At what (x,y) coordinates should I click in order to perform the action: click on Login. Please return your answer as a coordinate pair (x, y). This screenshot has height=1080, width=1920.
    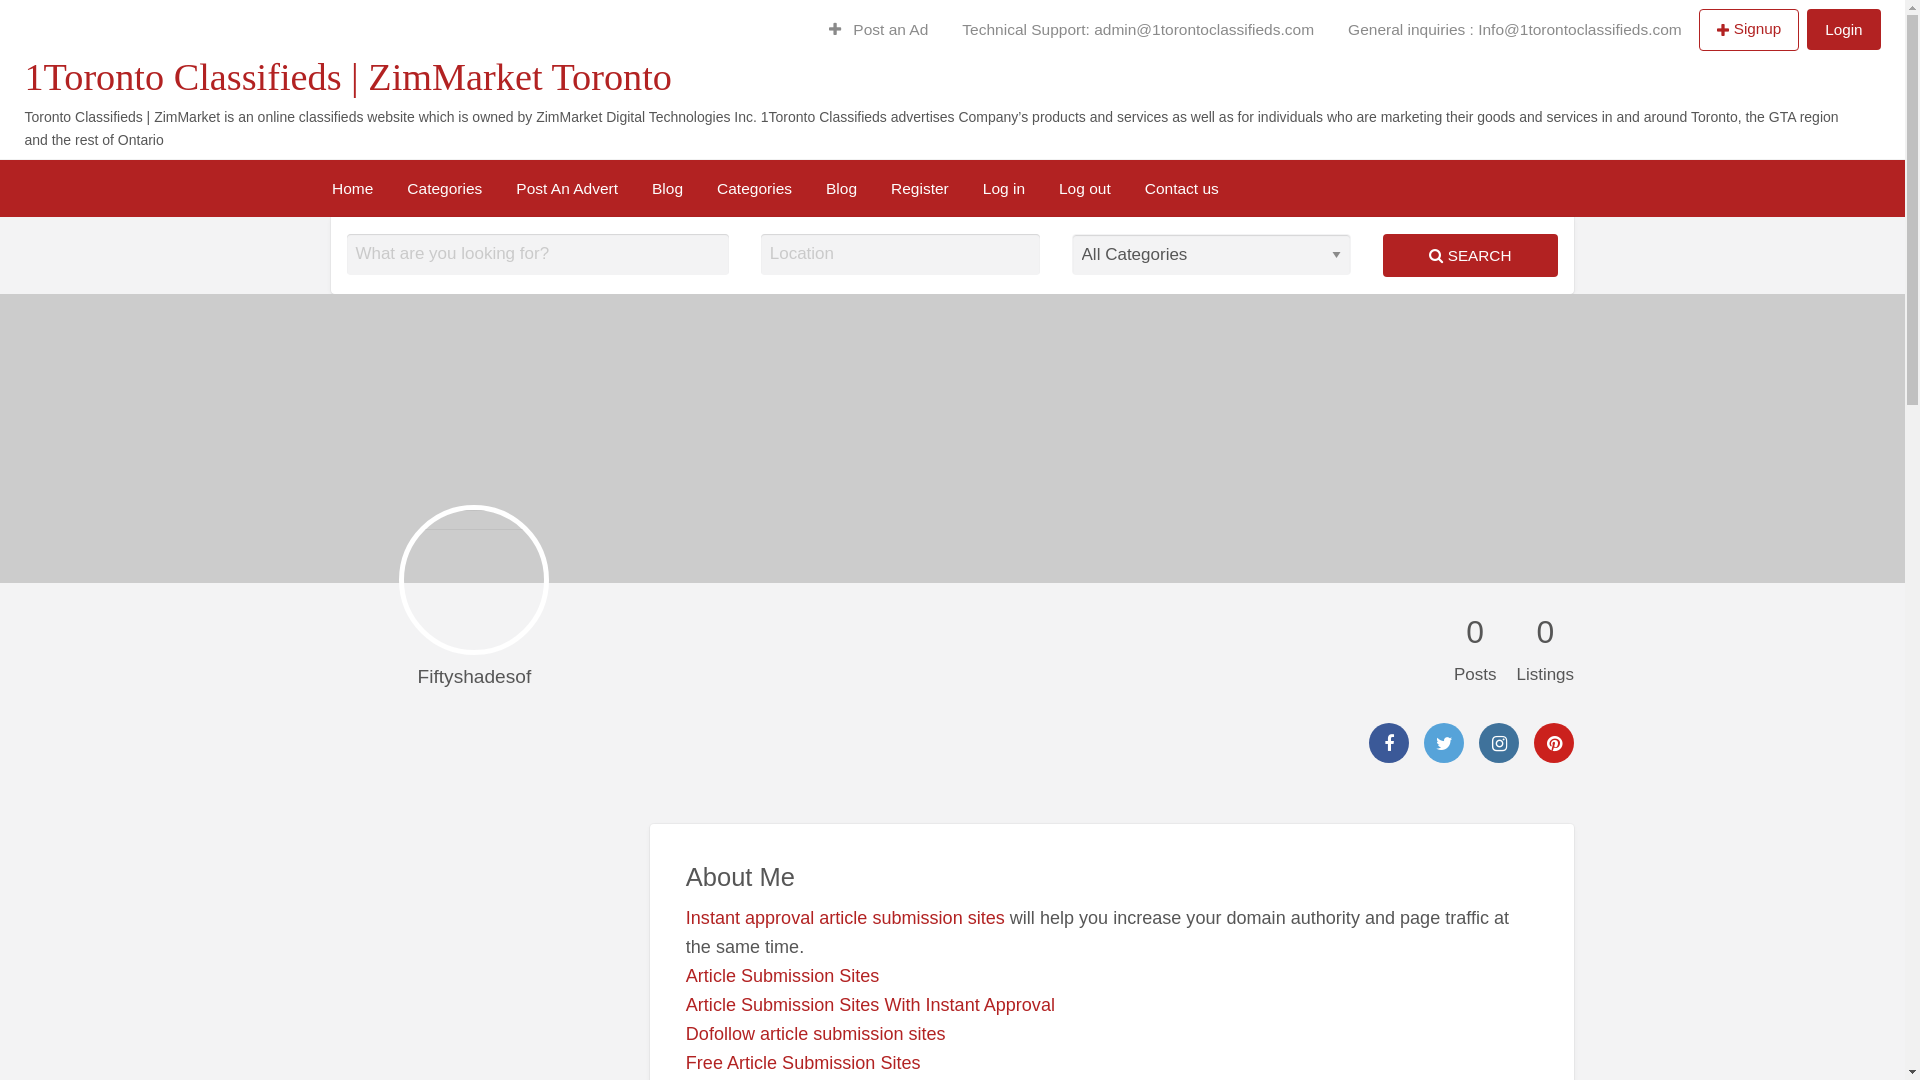
    Looking at the image, I should click on (1844, 30).